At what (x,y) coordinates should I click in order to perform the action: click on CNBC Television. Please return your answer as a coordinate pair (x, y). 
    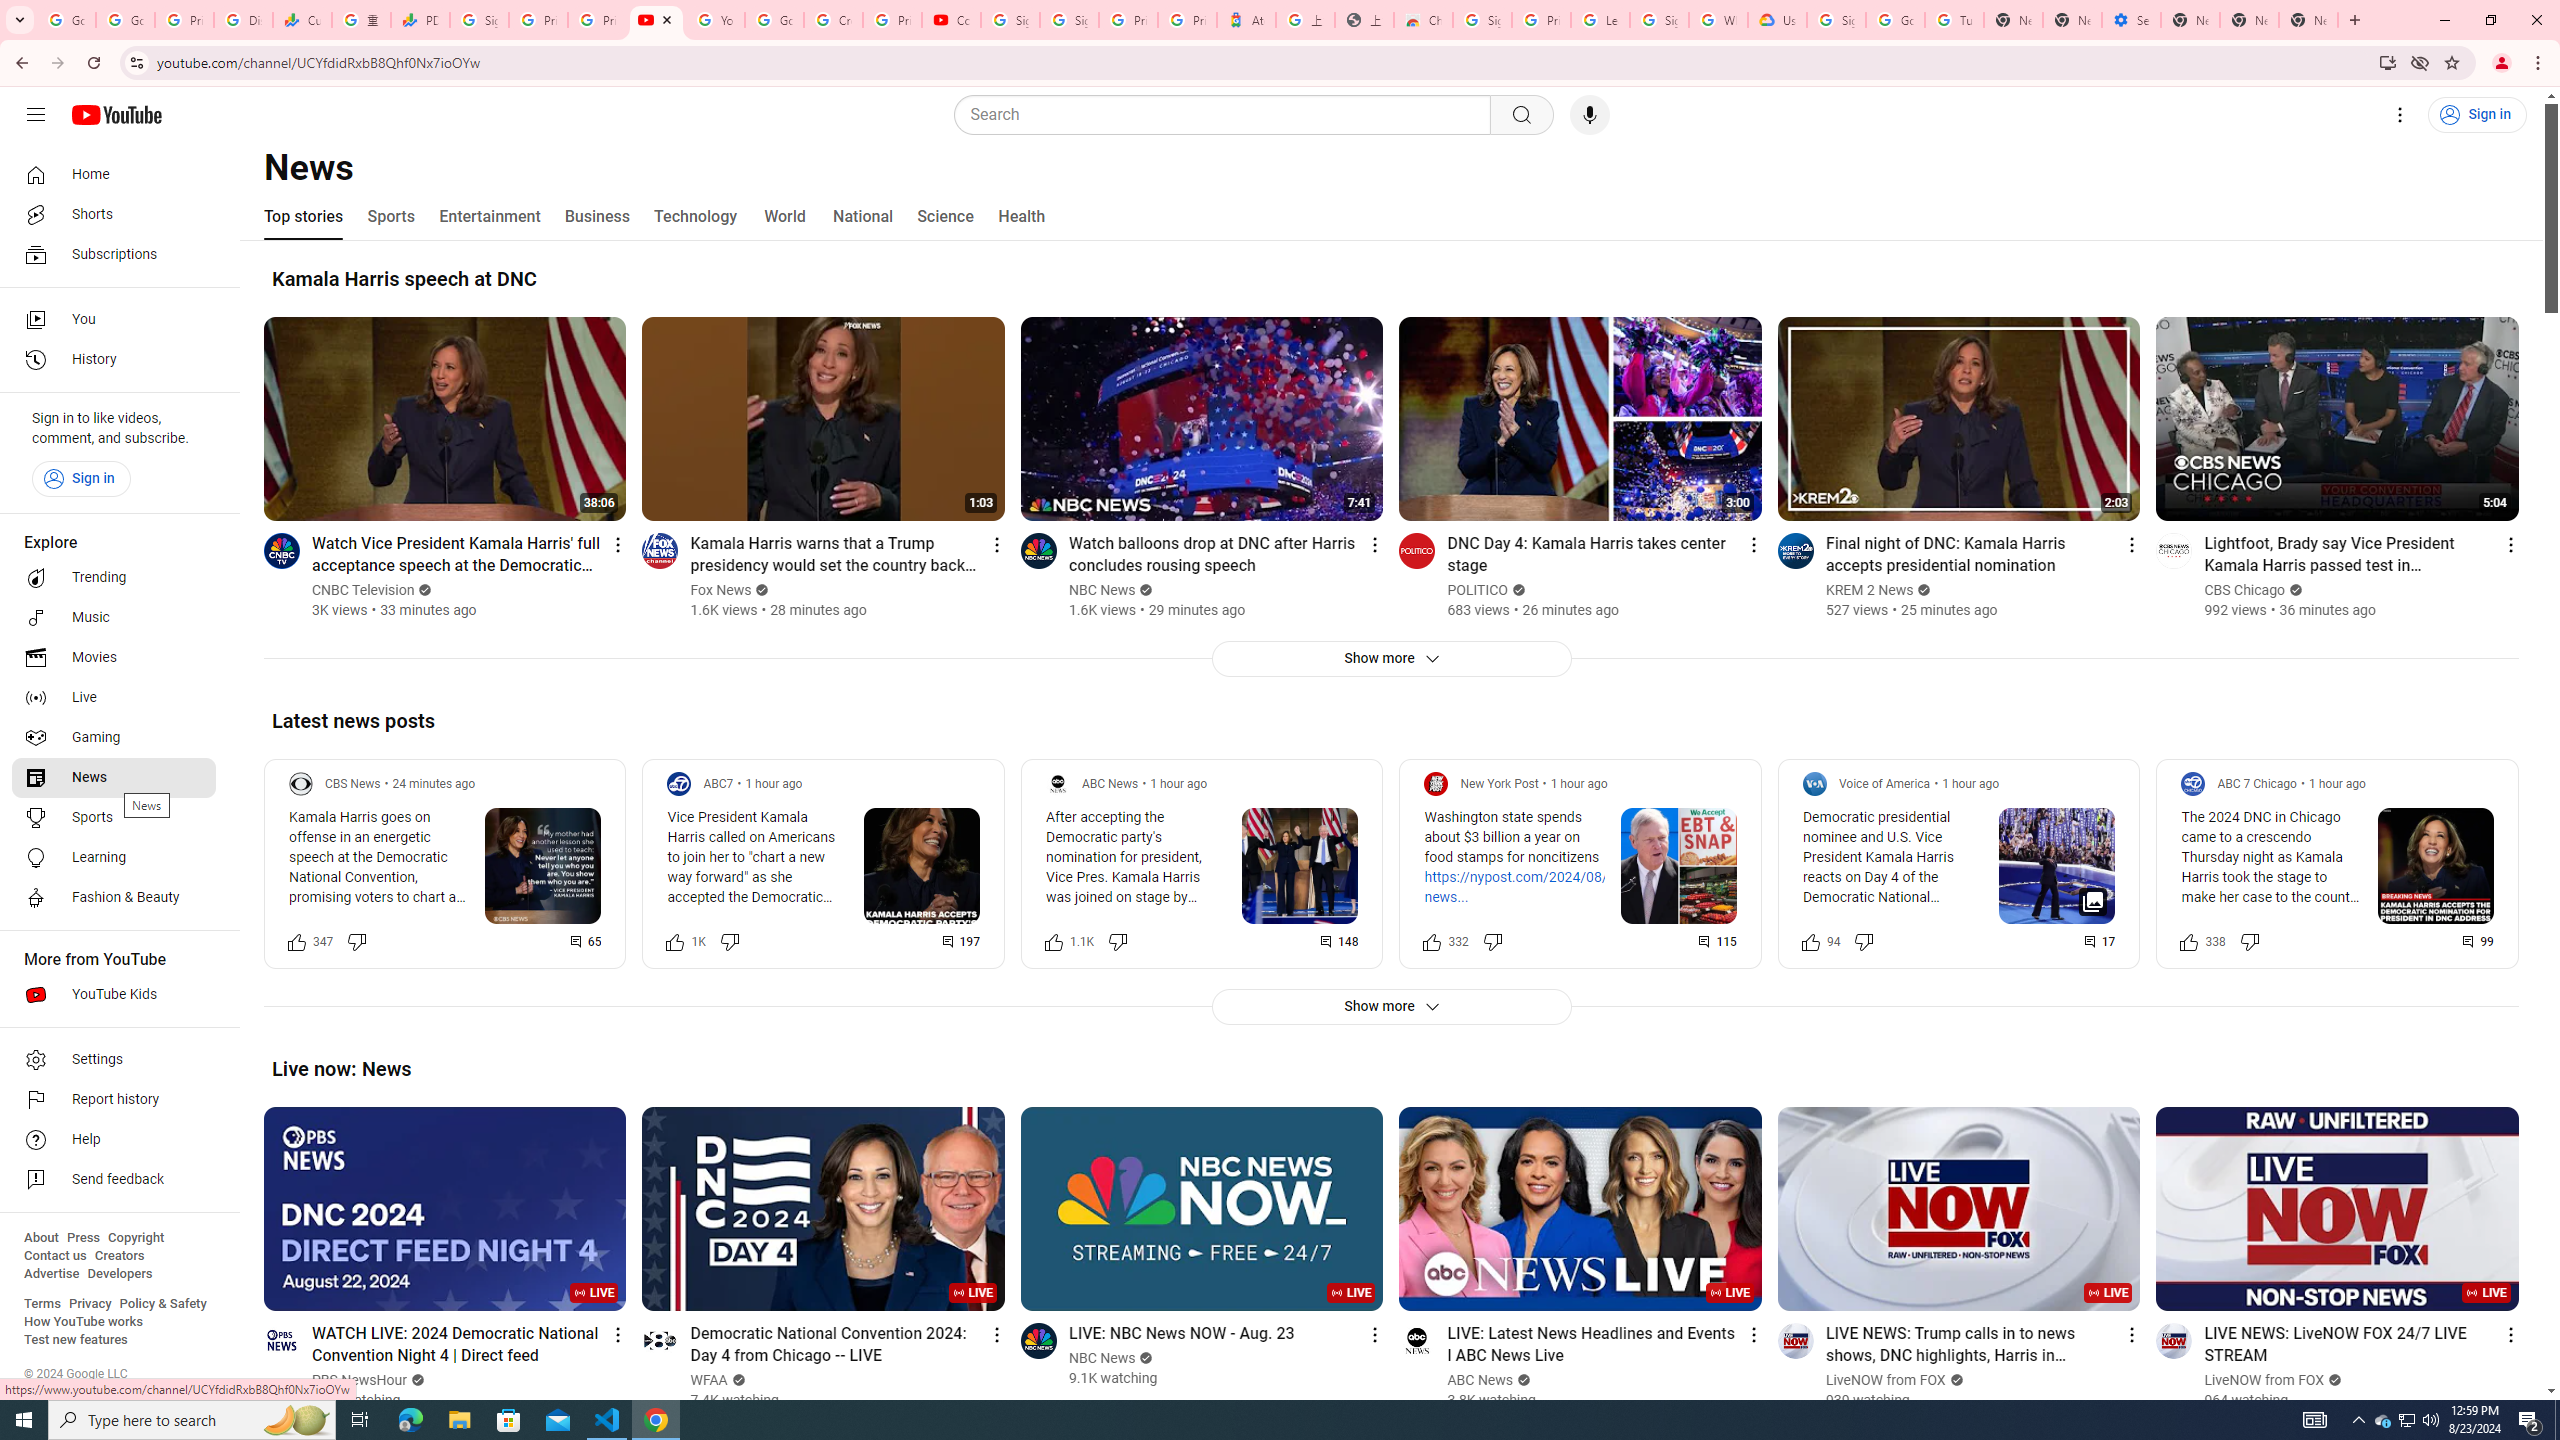
    Looking at the image, I should click on (363, 590).